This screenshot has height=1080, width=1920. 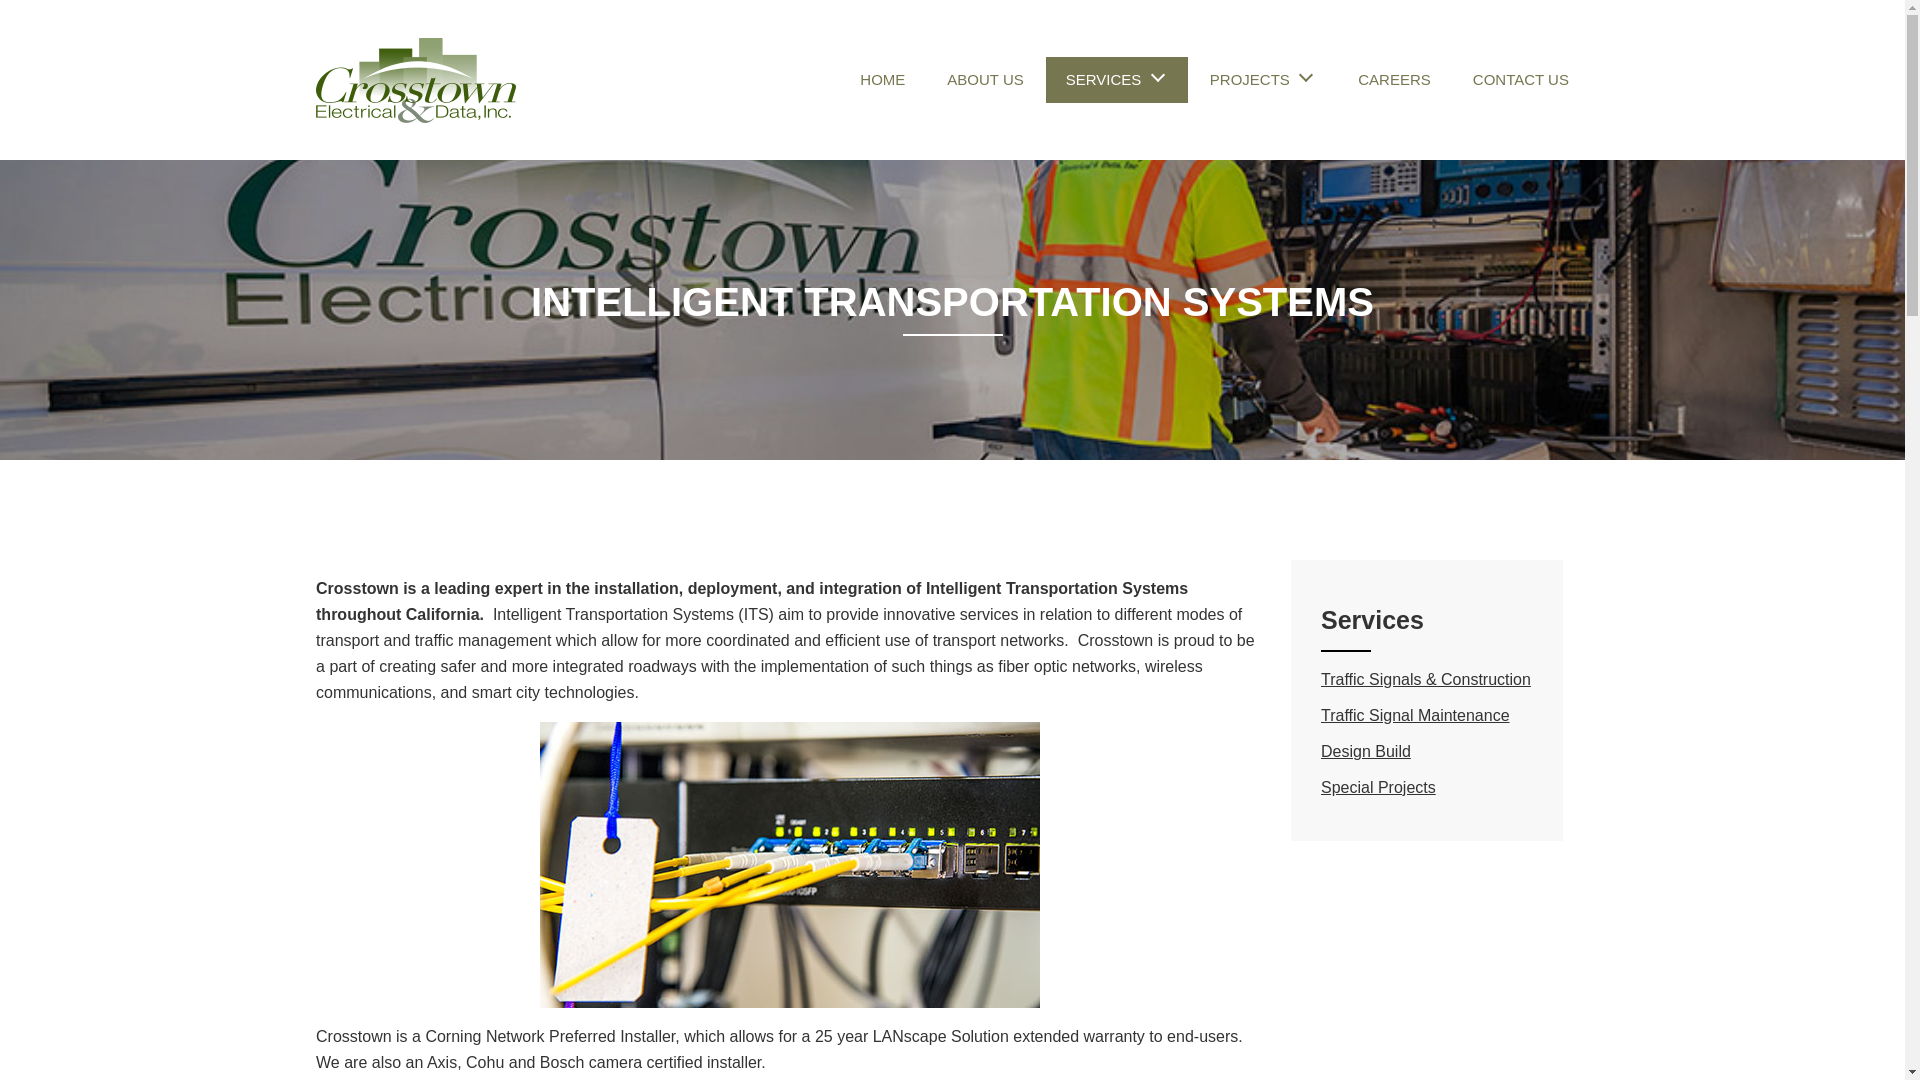 What do you see at coordinates (984, 79) in the screenshot?
I see `ABOUT US` at bounding box center [984, 79].